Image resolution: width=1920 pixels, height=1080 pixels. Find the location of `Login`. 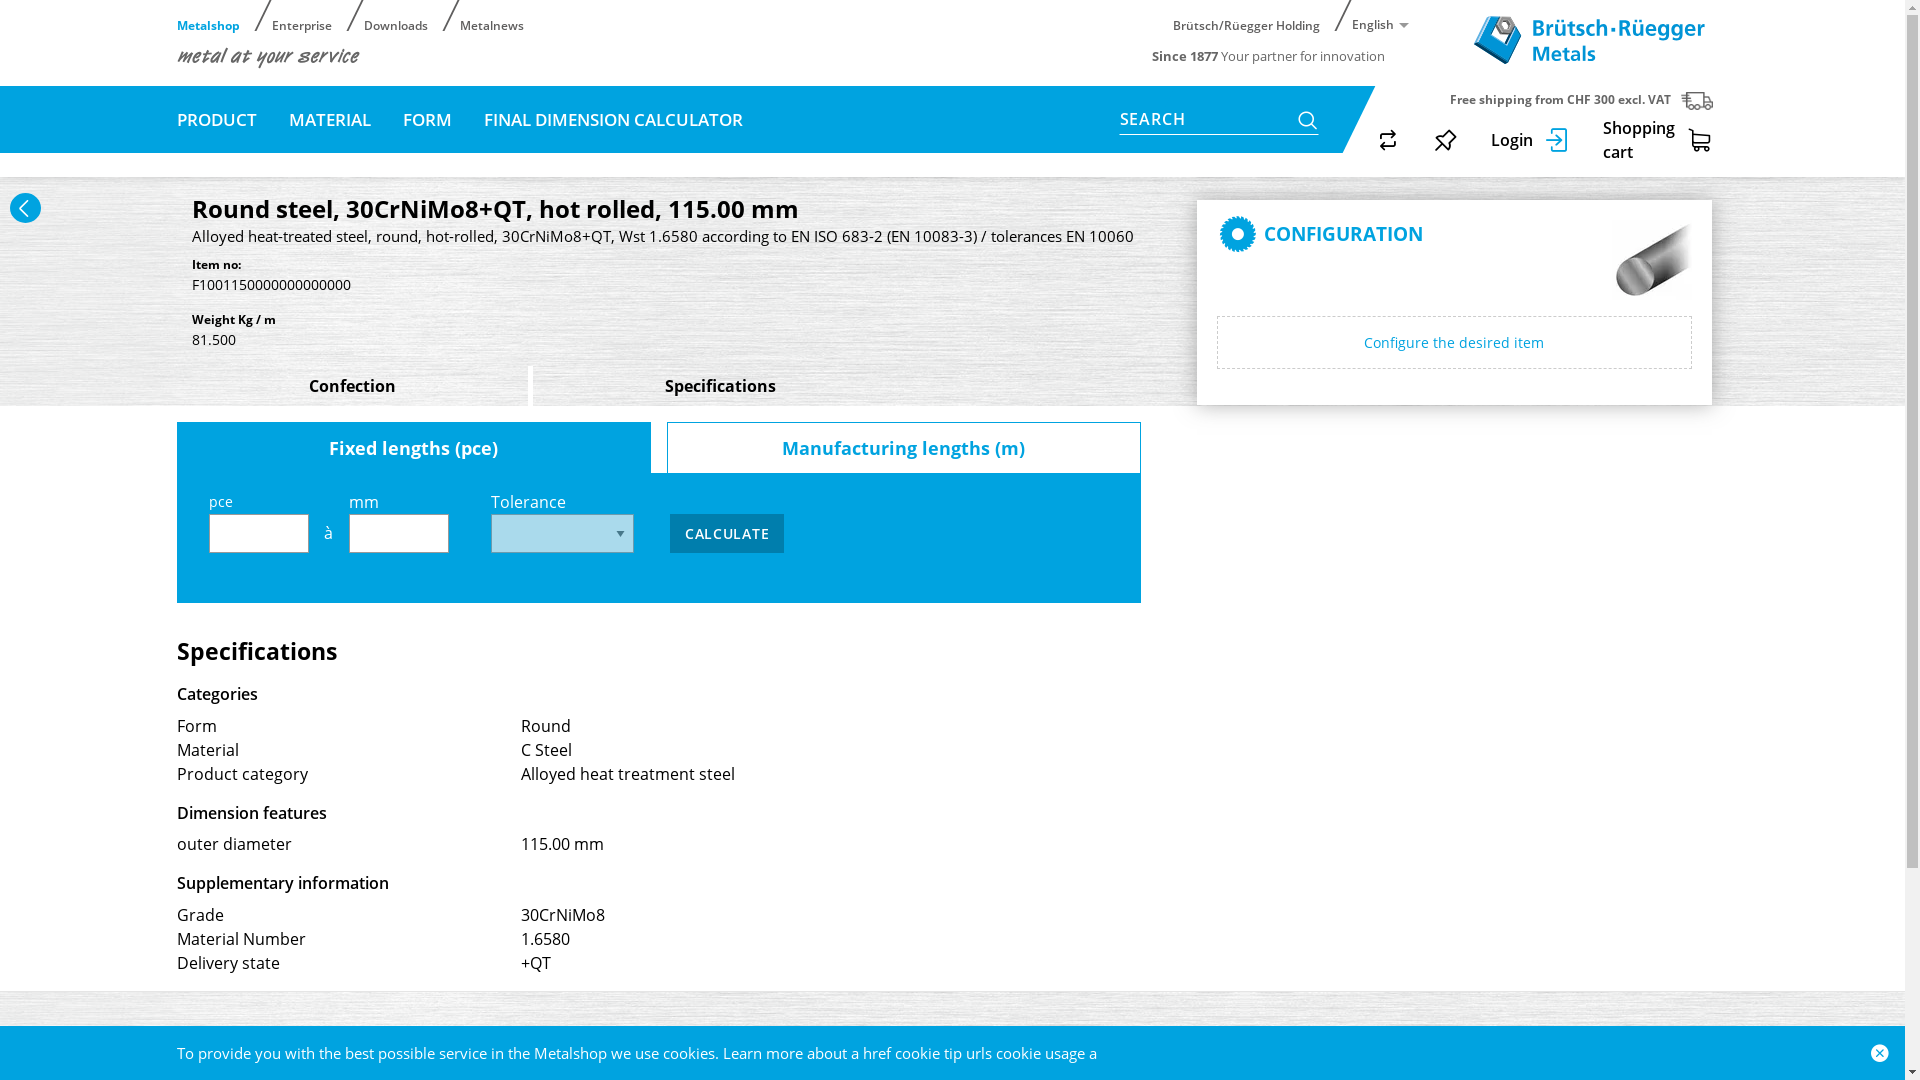

Login is located at coordinates (1530, 140).